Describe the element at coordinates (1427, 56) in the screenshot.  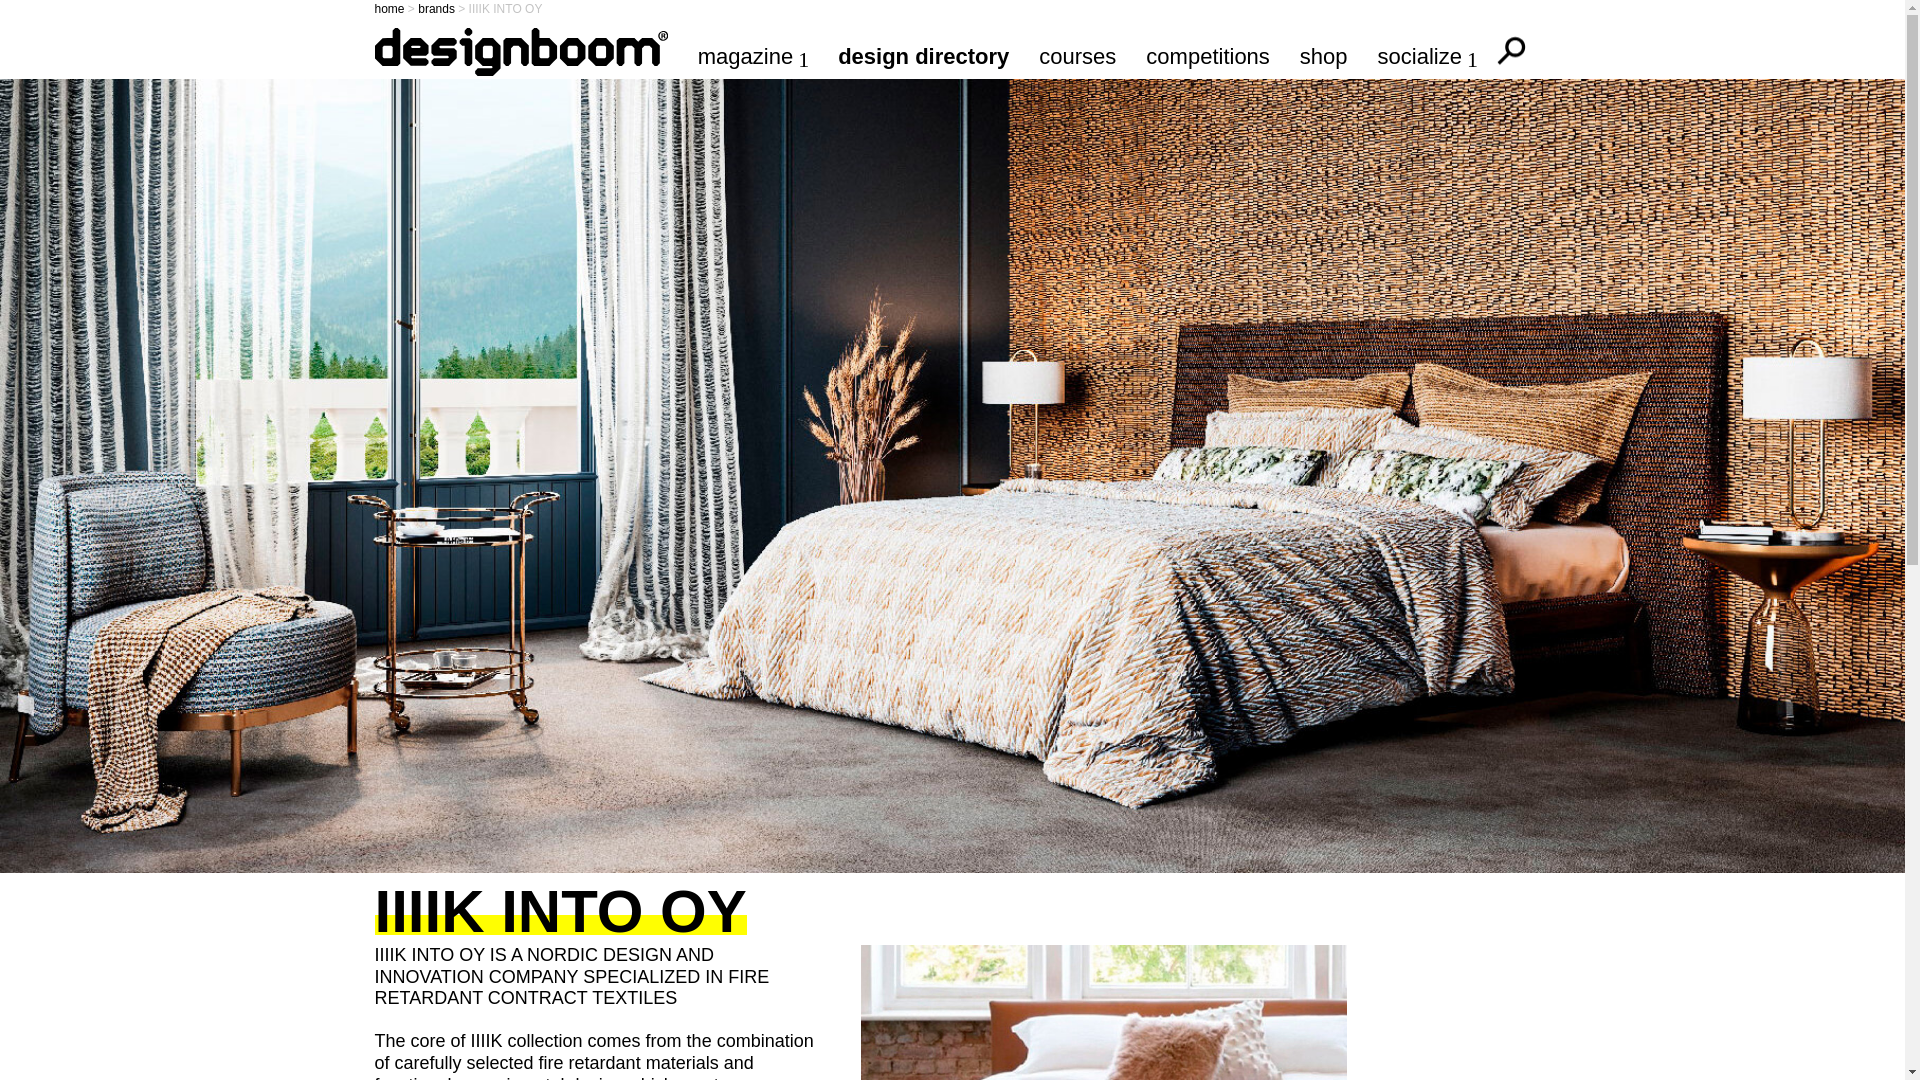
I see `socialize` at that location.